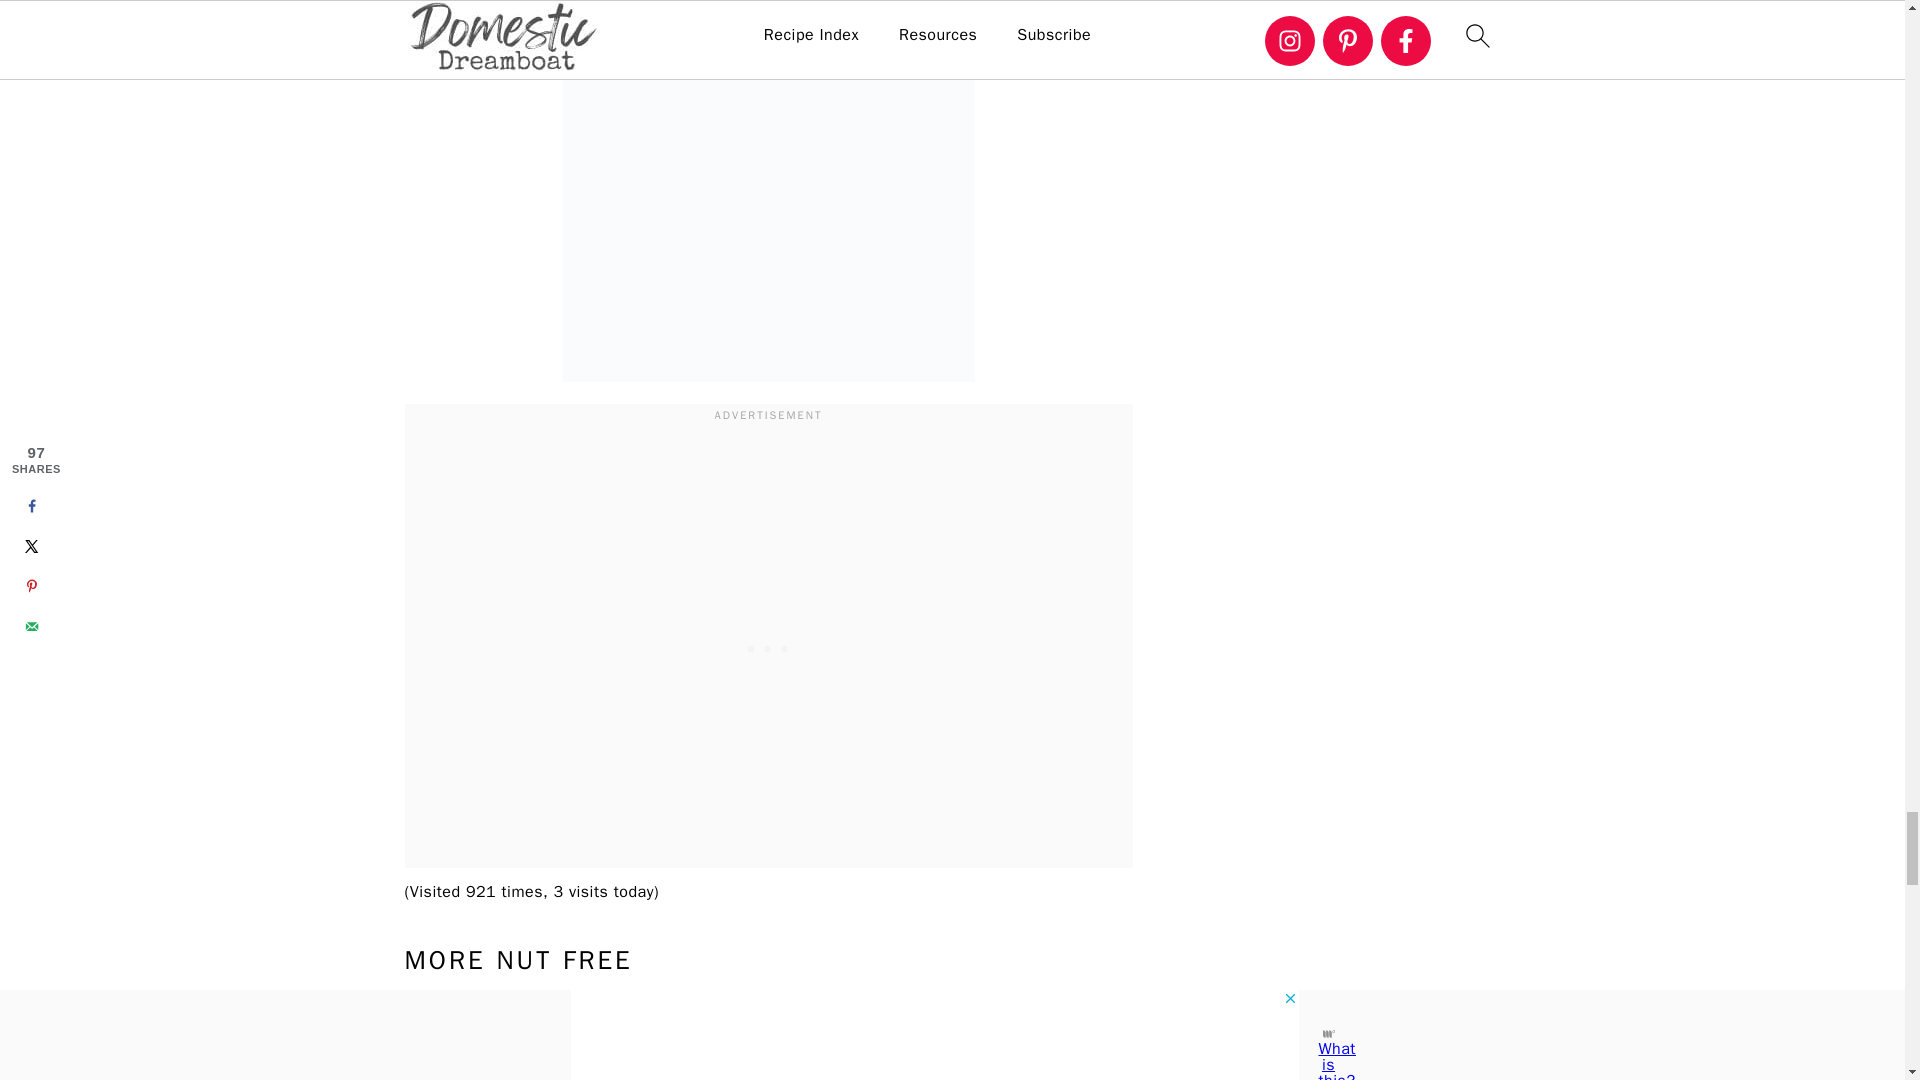 This screenshot has width=1920, height=1080. I want to click on Instant Pot Sushi Rice, so click(676, 1040).